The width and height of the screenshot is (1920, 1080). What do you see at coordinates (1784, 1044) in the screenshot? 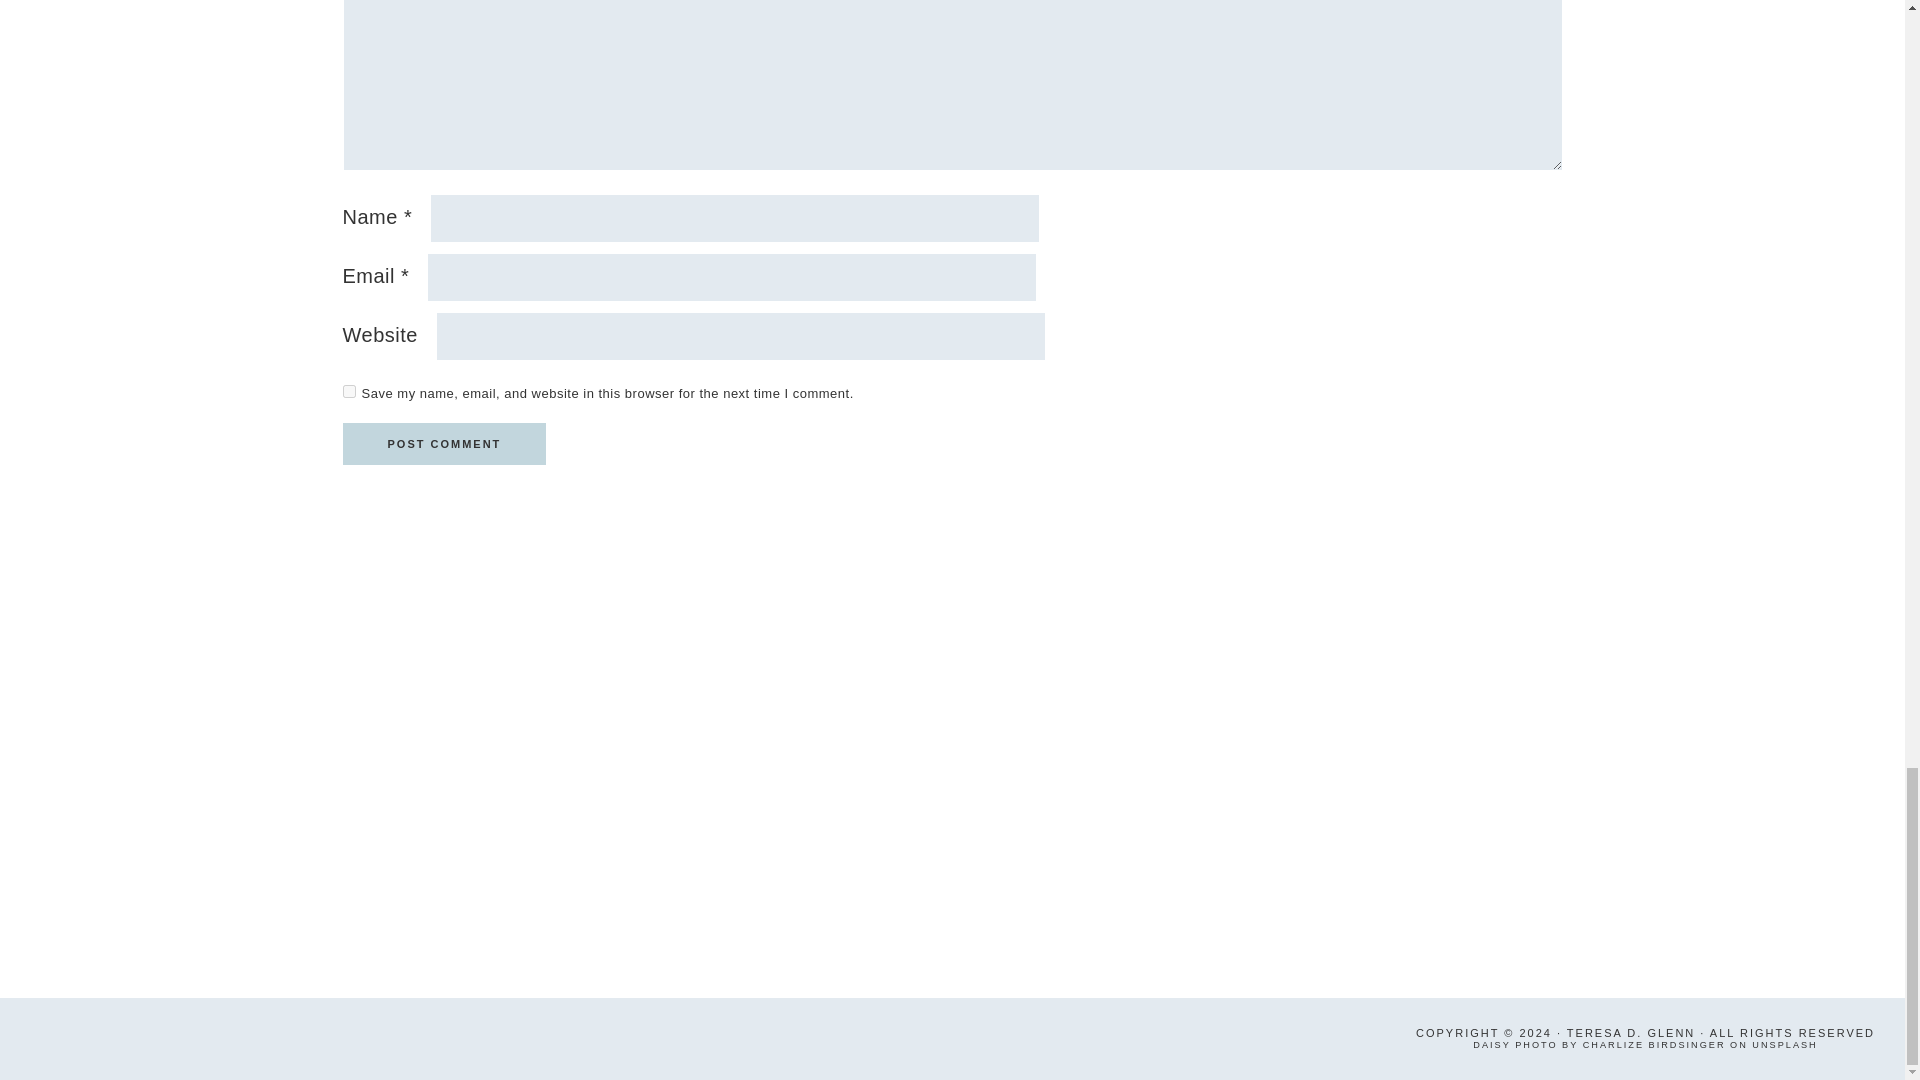
I see `UNSPLASH` at bounding box center [1784, 1044].